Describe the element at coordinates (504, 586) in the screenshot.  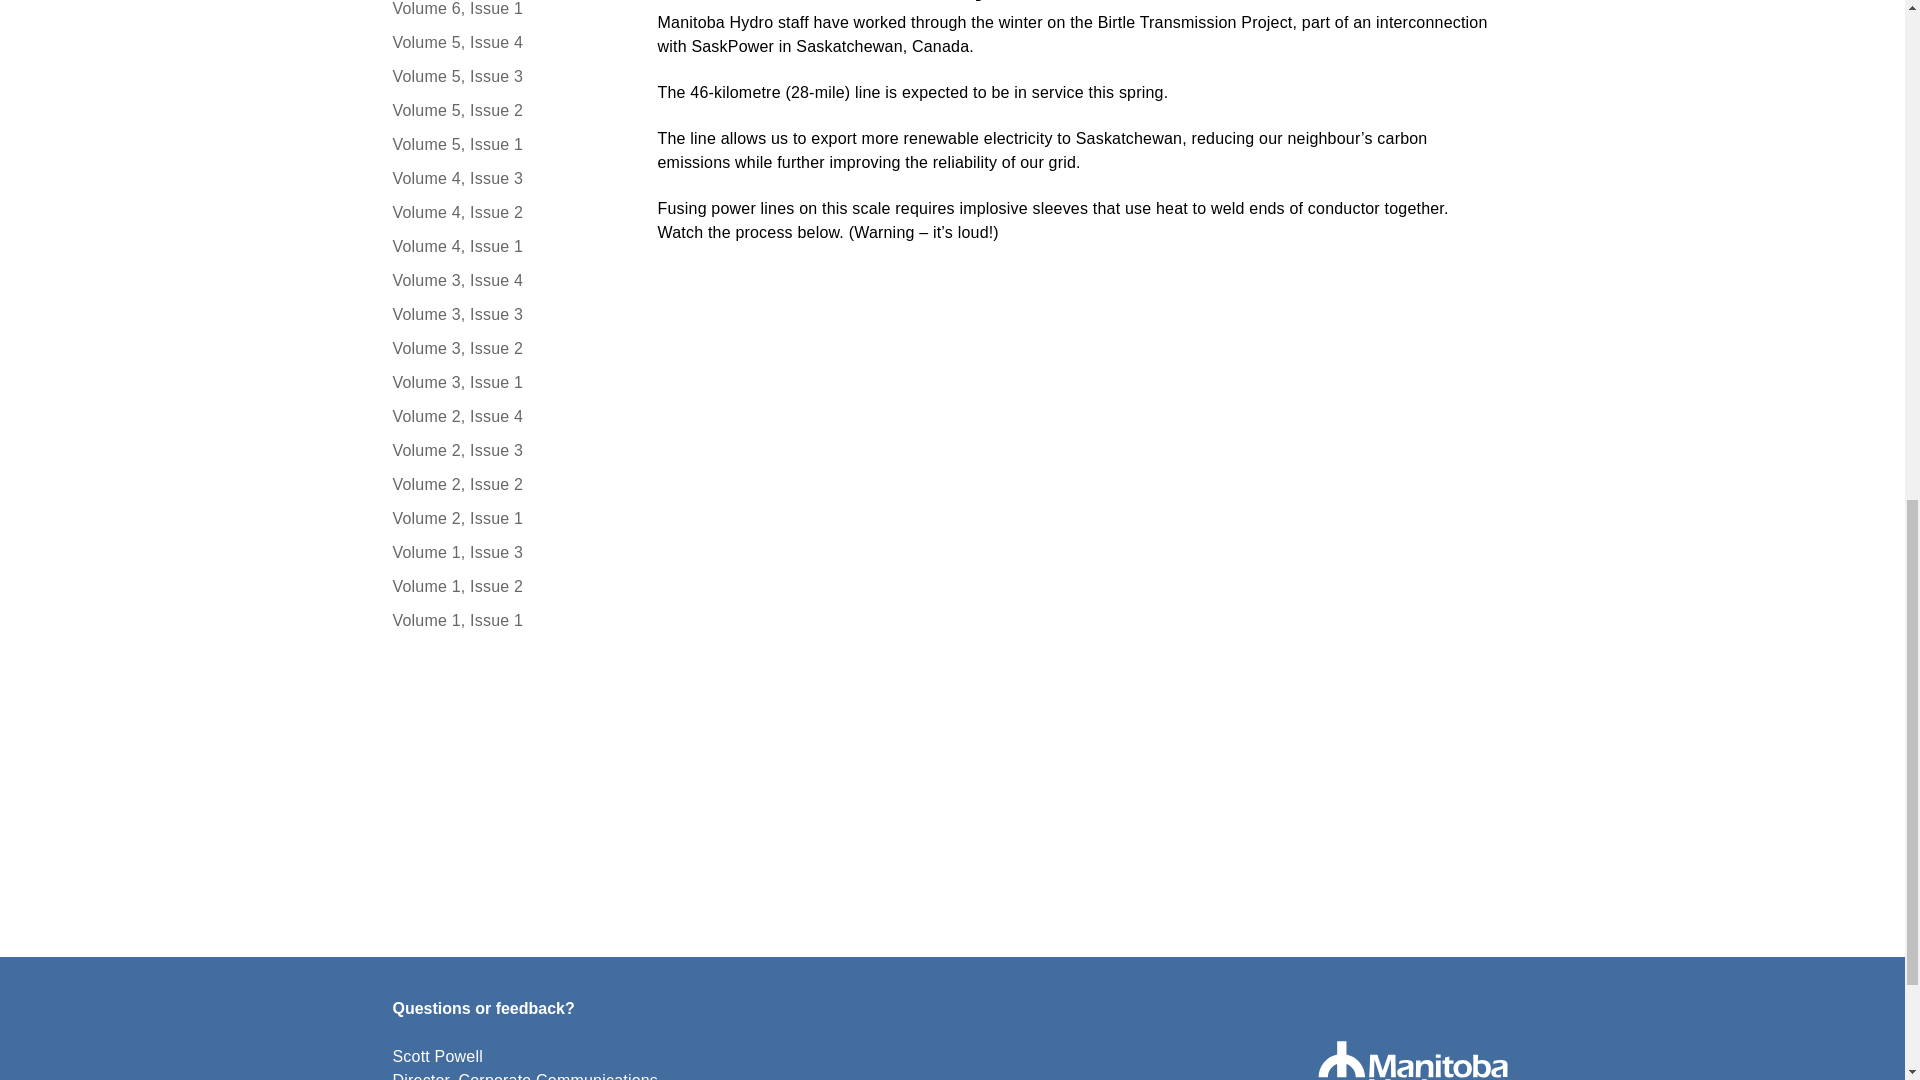
I see `Volume 1, Issue 2` at that location.